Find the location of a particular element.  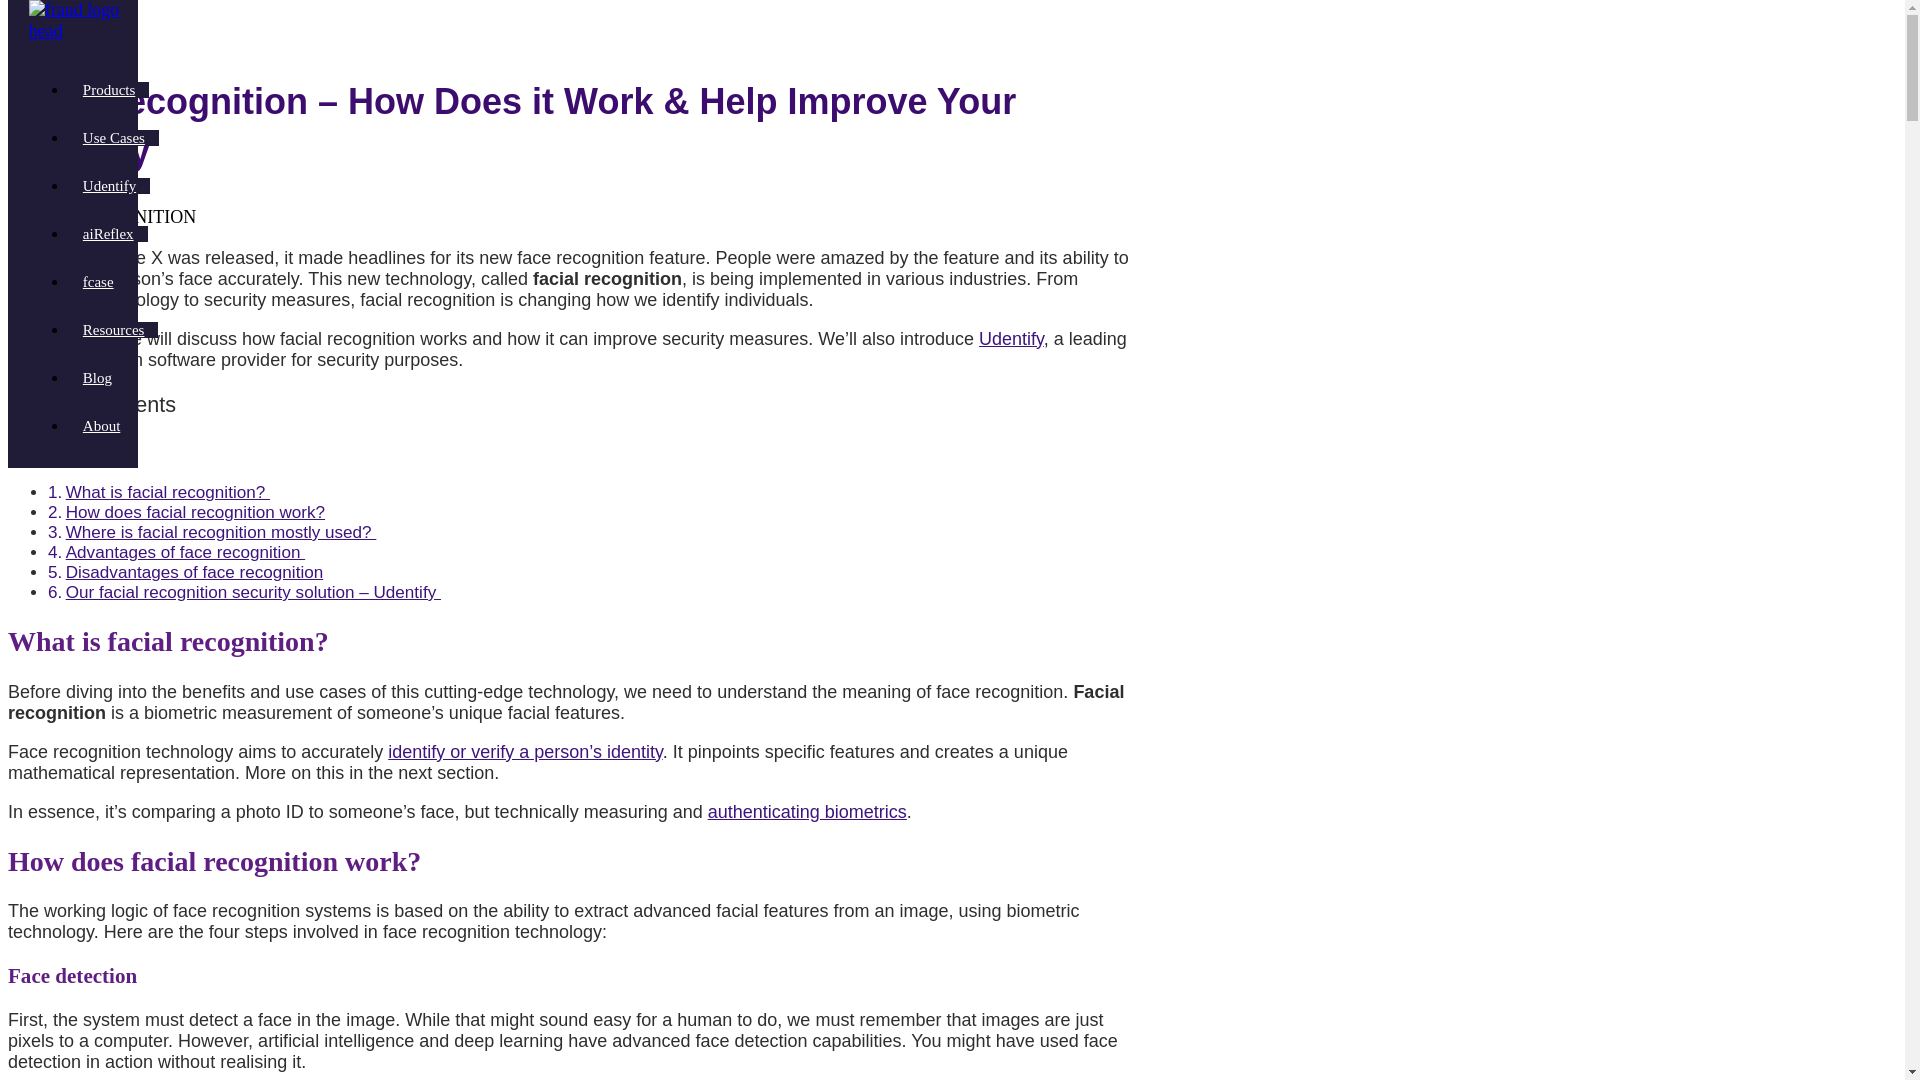

About is located at coordinates (102, 426).